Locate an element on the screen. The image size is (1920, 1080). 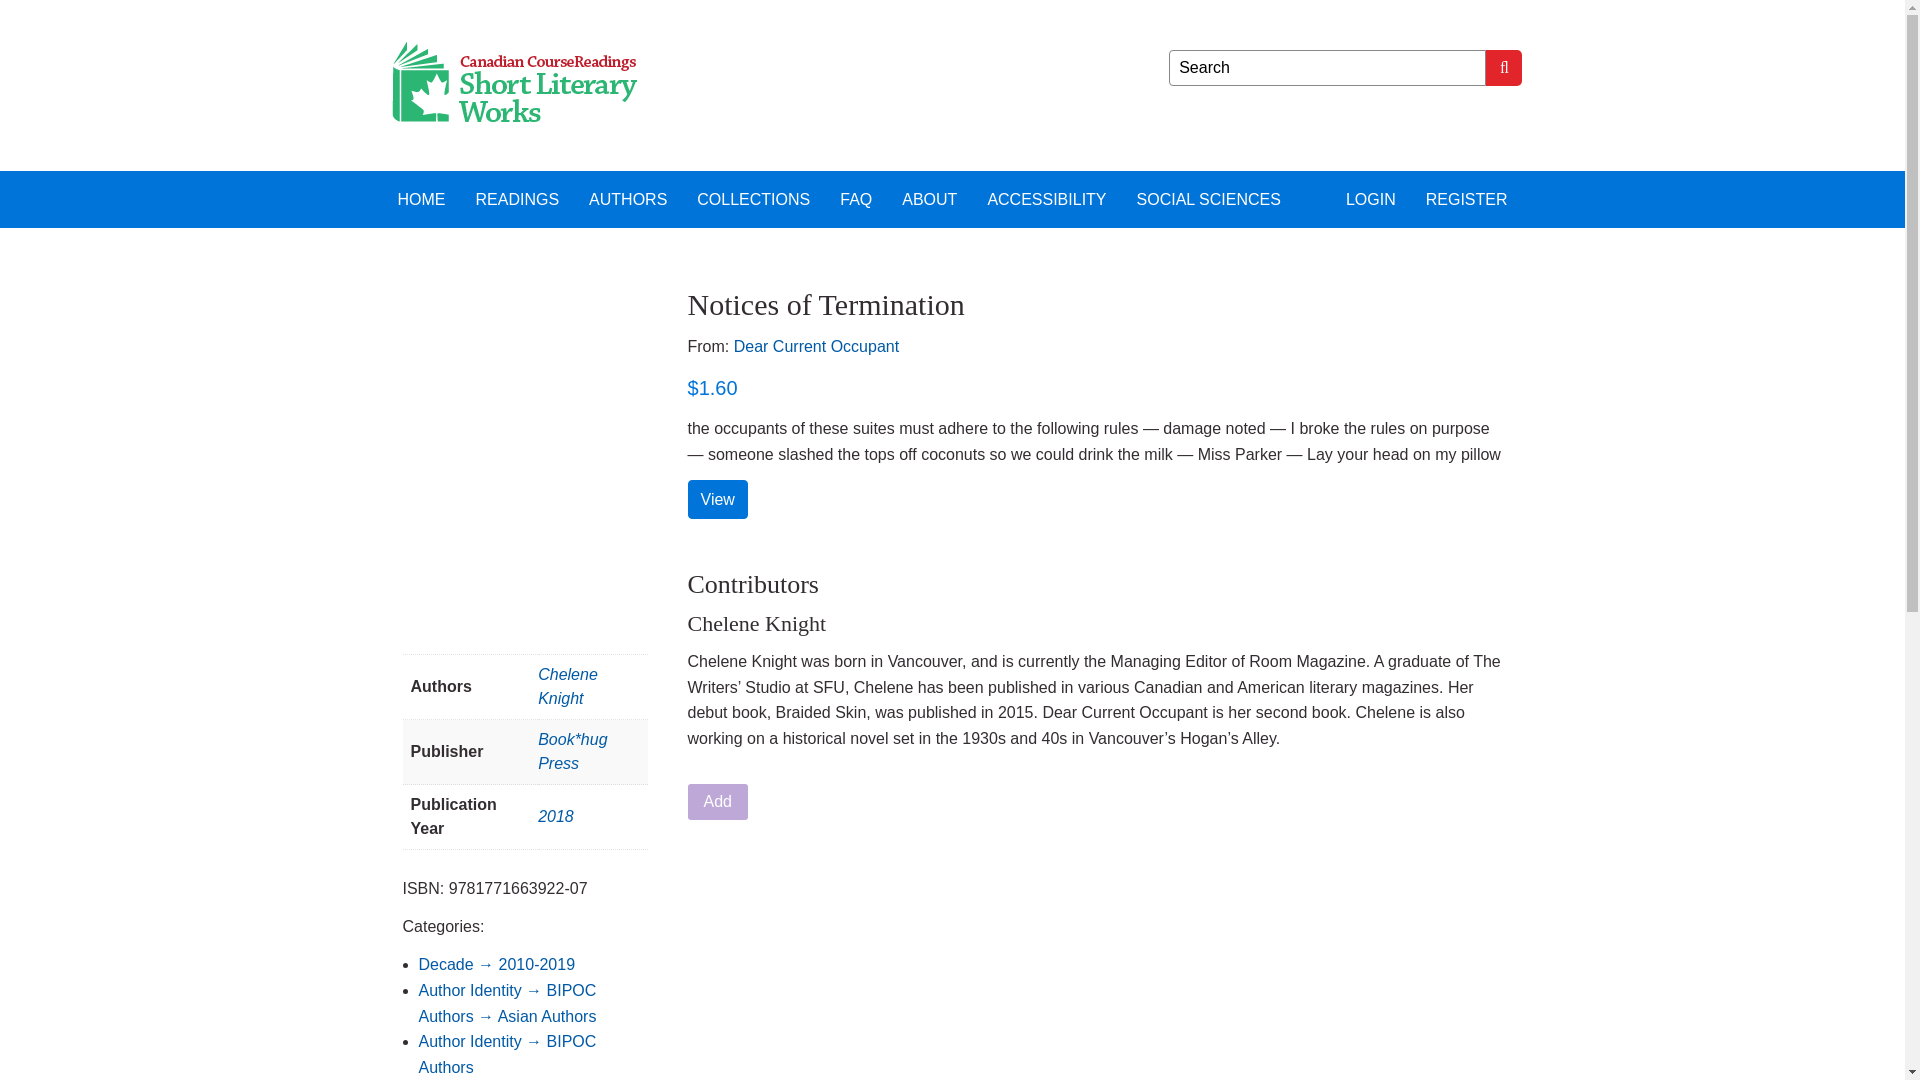
ABOUT is located at coordinates (929, 198).